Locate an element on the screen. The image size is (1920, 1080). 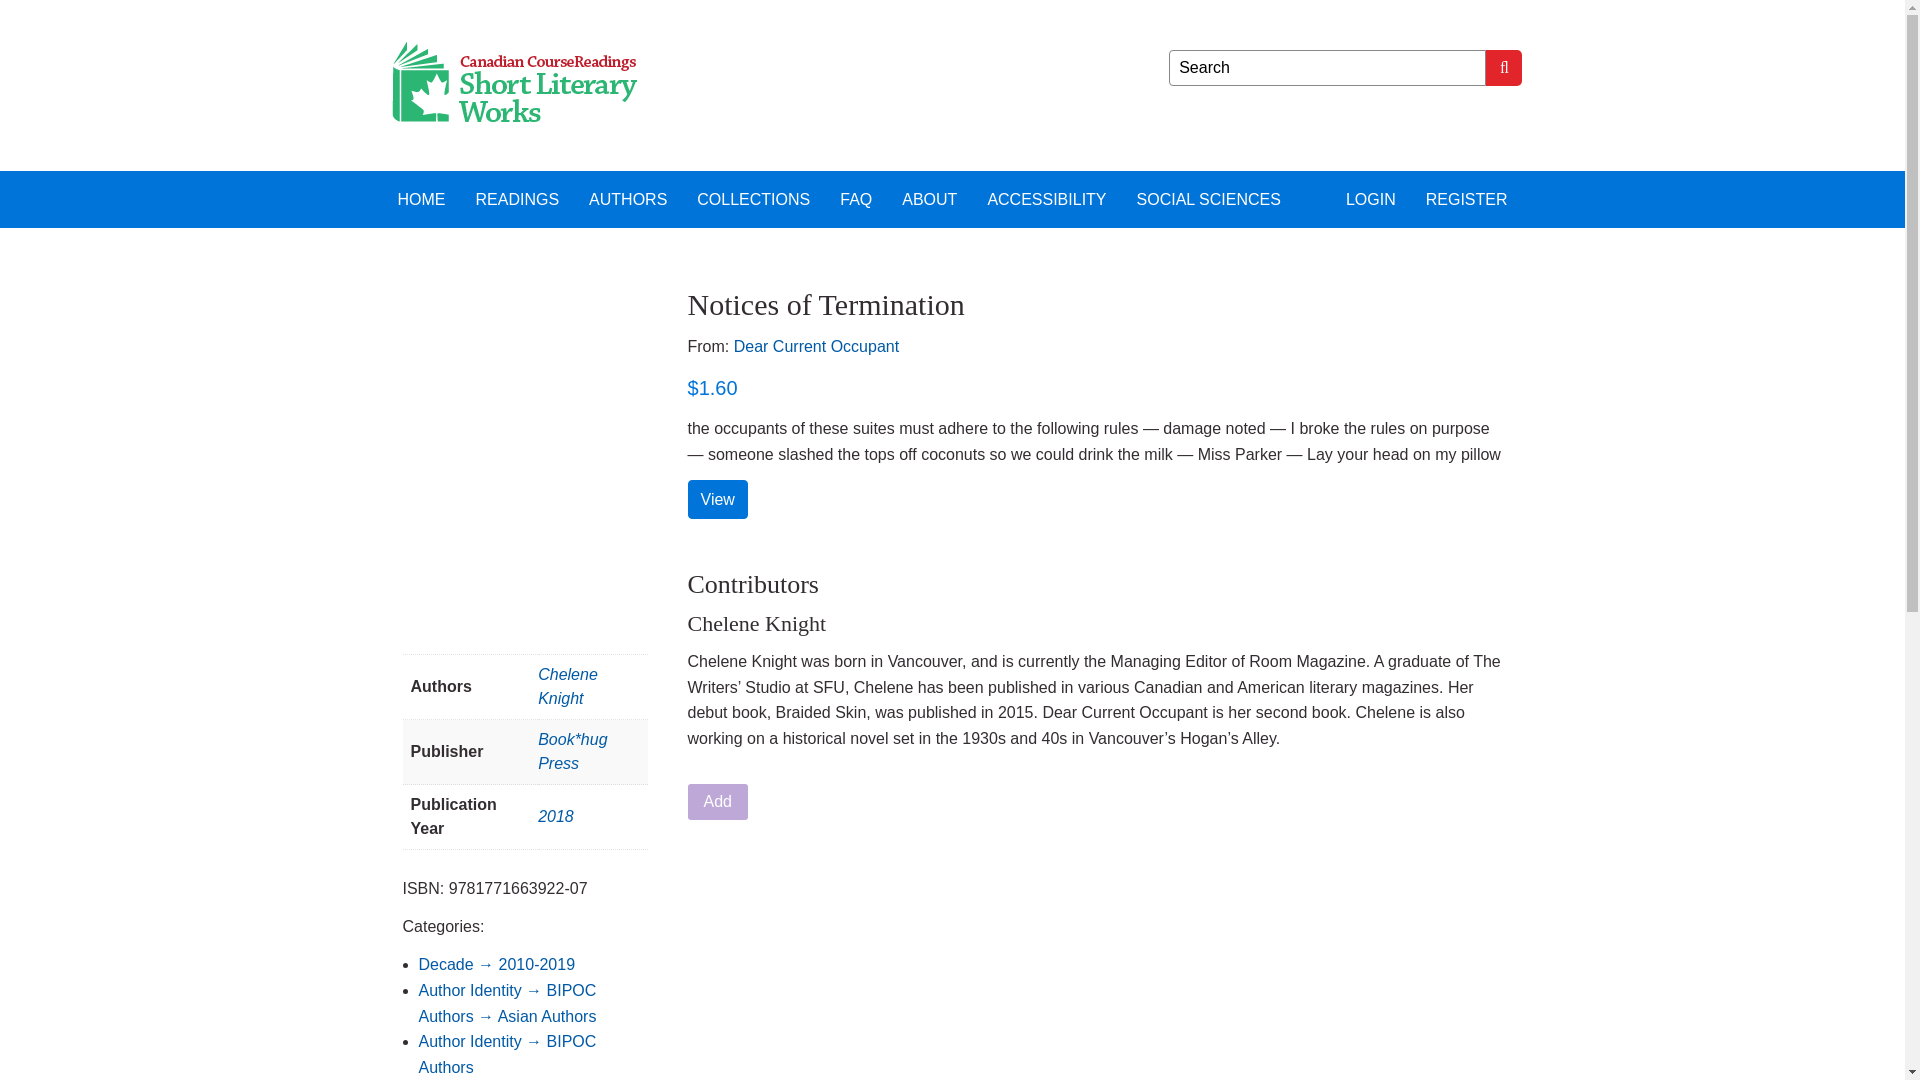
ABOUT is located at coordinates (929, 198).